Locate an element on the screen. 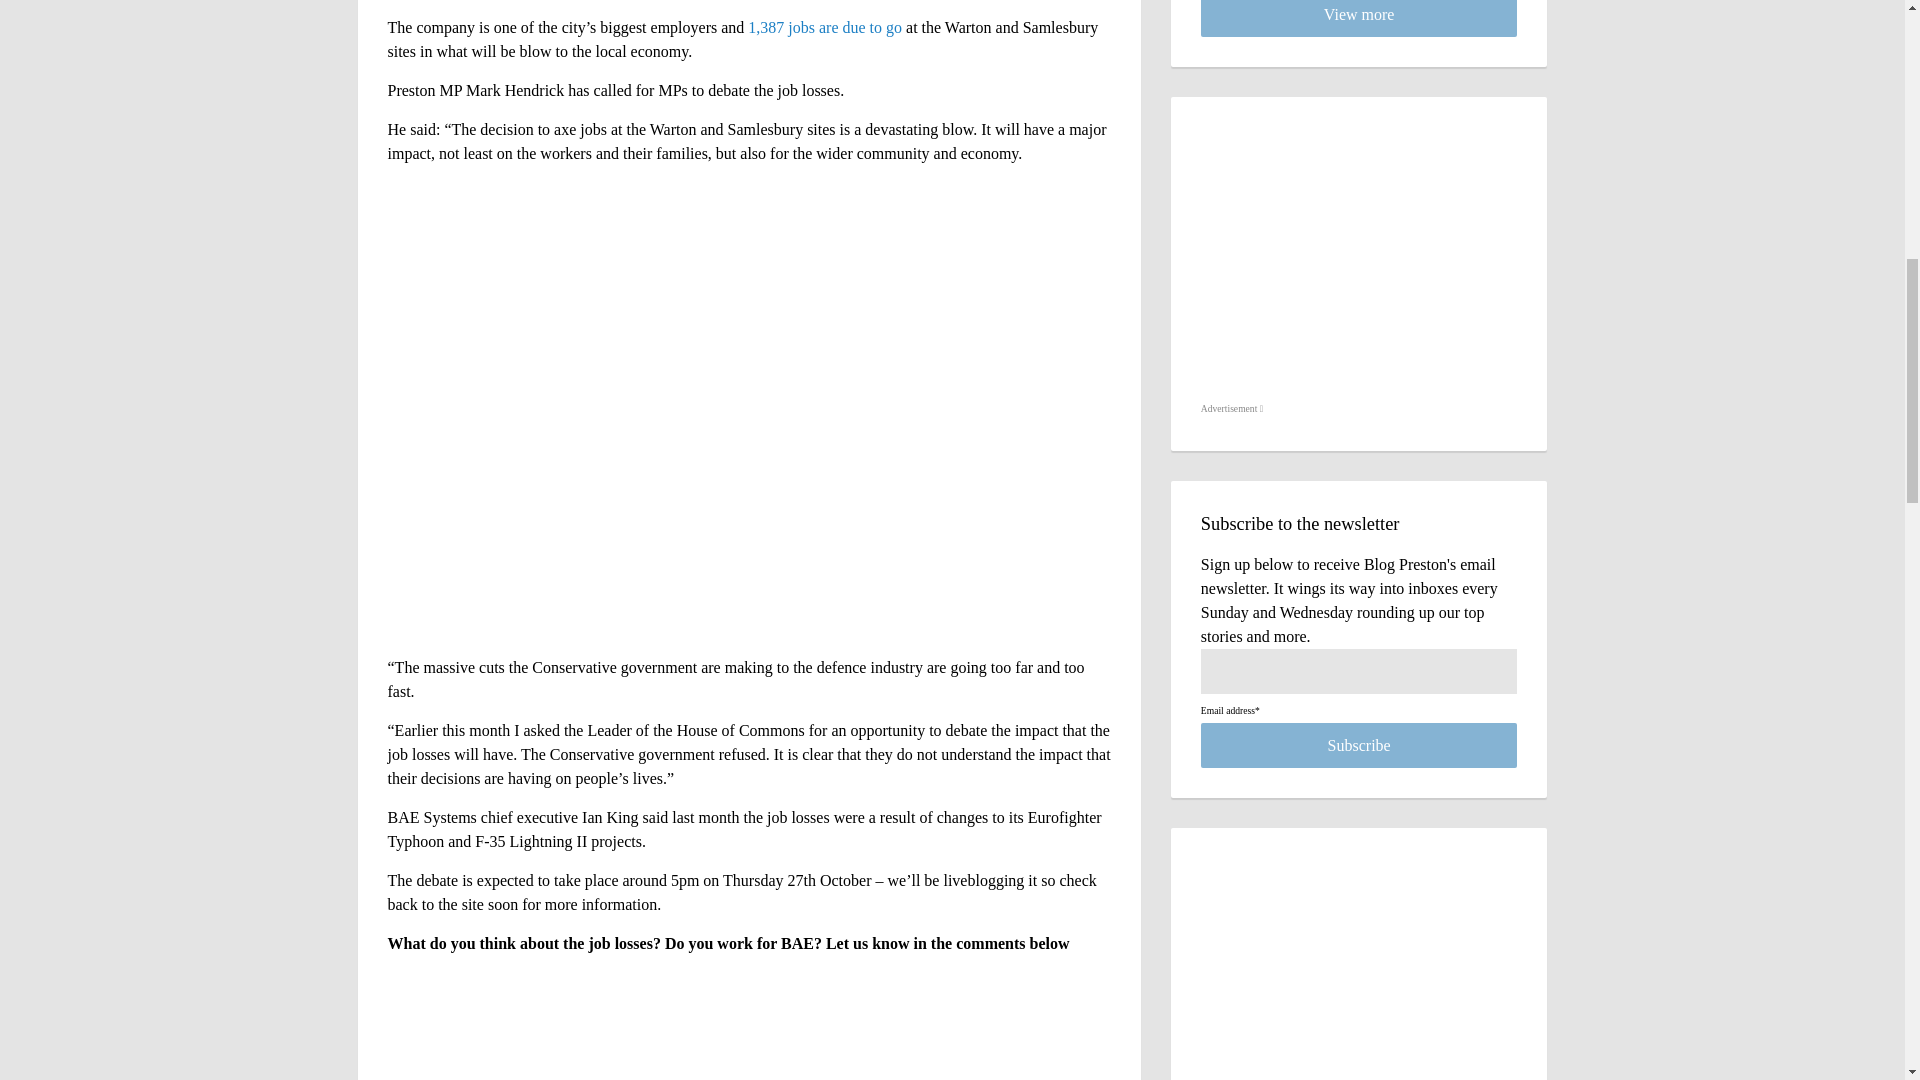 The image size is (1920, 1080). Advertisement is located at coordinates (1232, 409).